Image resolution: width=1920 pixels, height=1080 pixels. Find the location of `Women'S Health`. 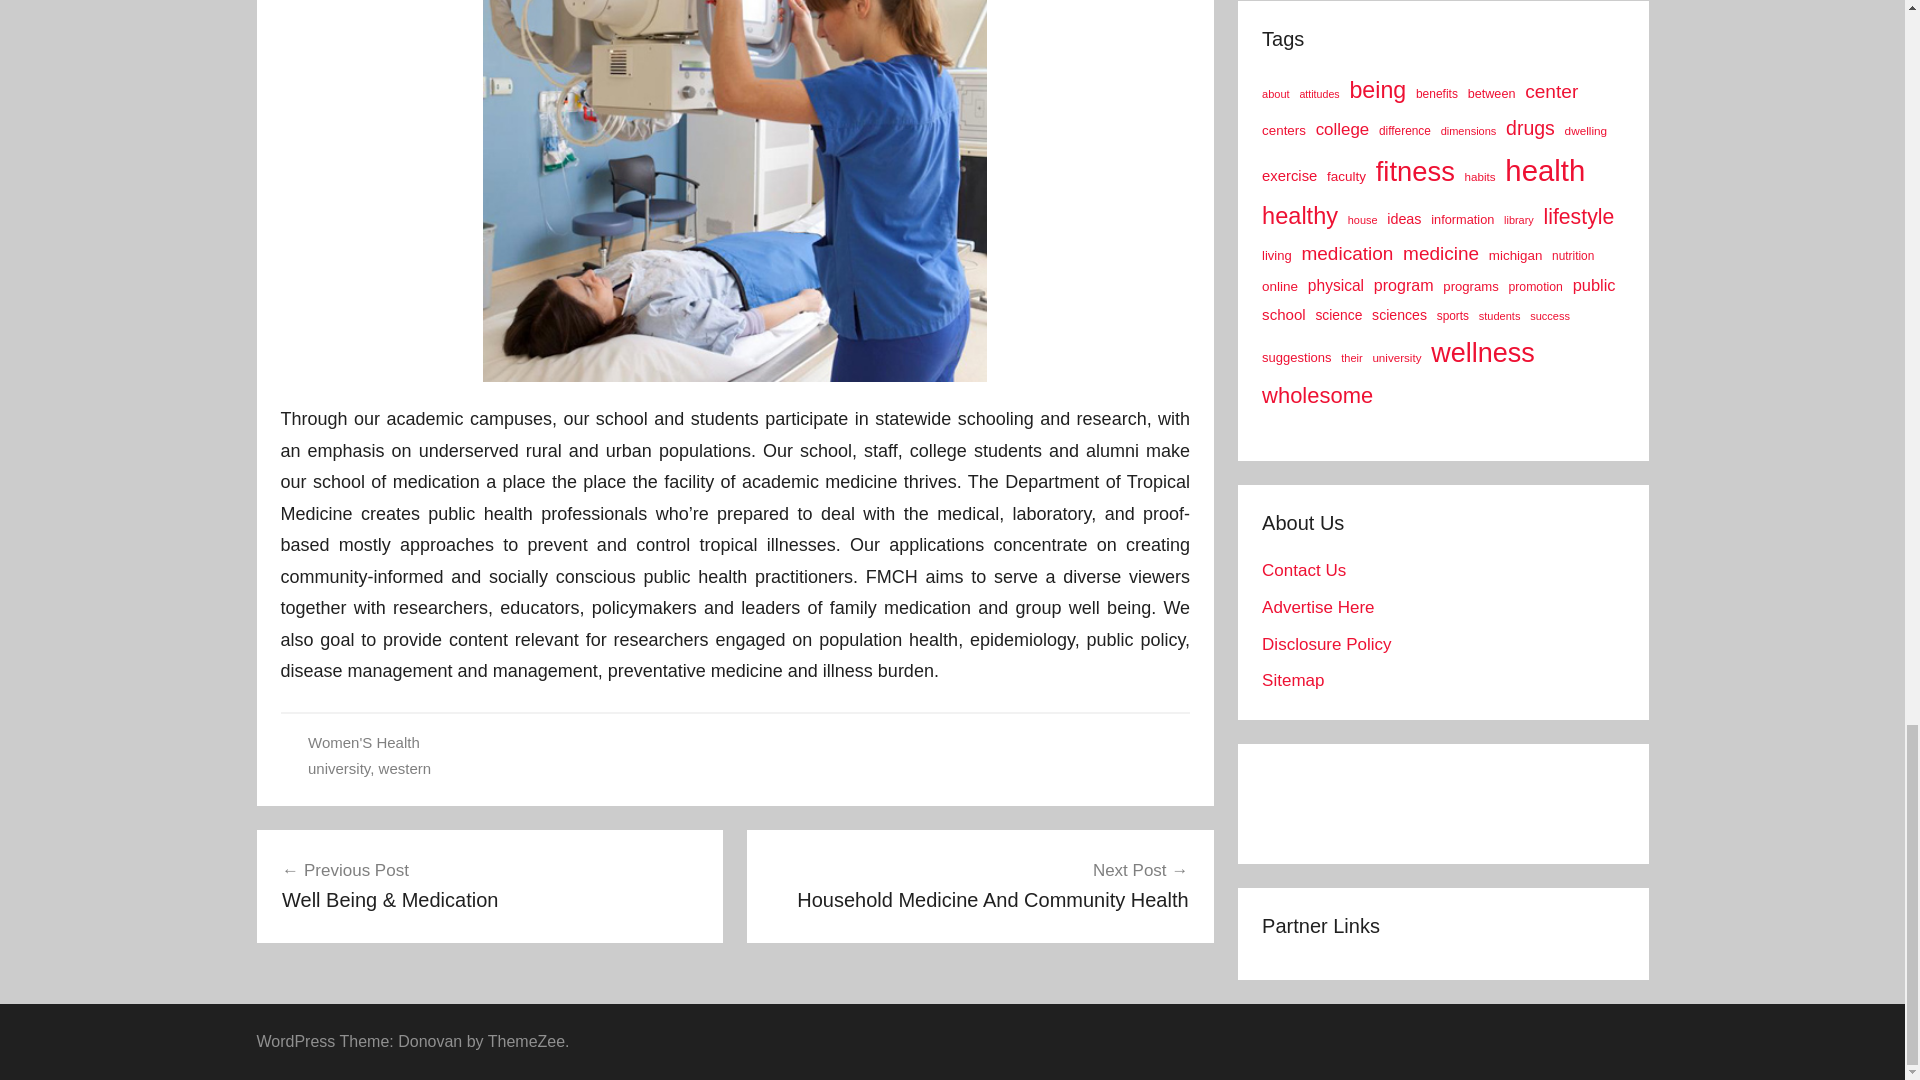

Women'S Health is located at coordinates (364, 742).